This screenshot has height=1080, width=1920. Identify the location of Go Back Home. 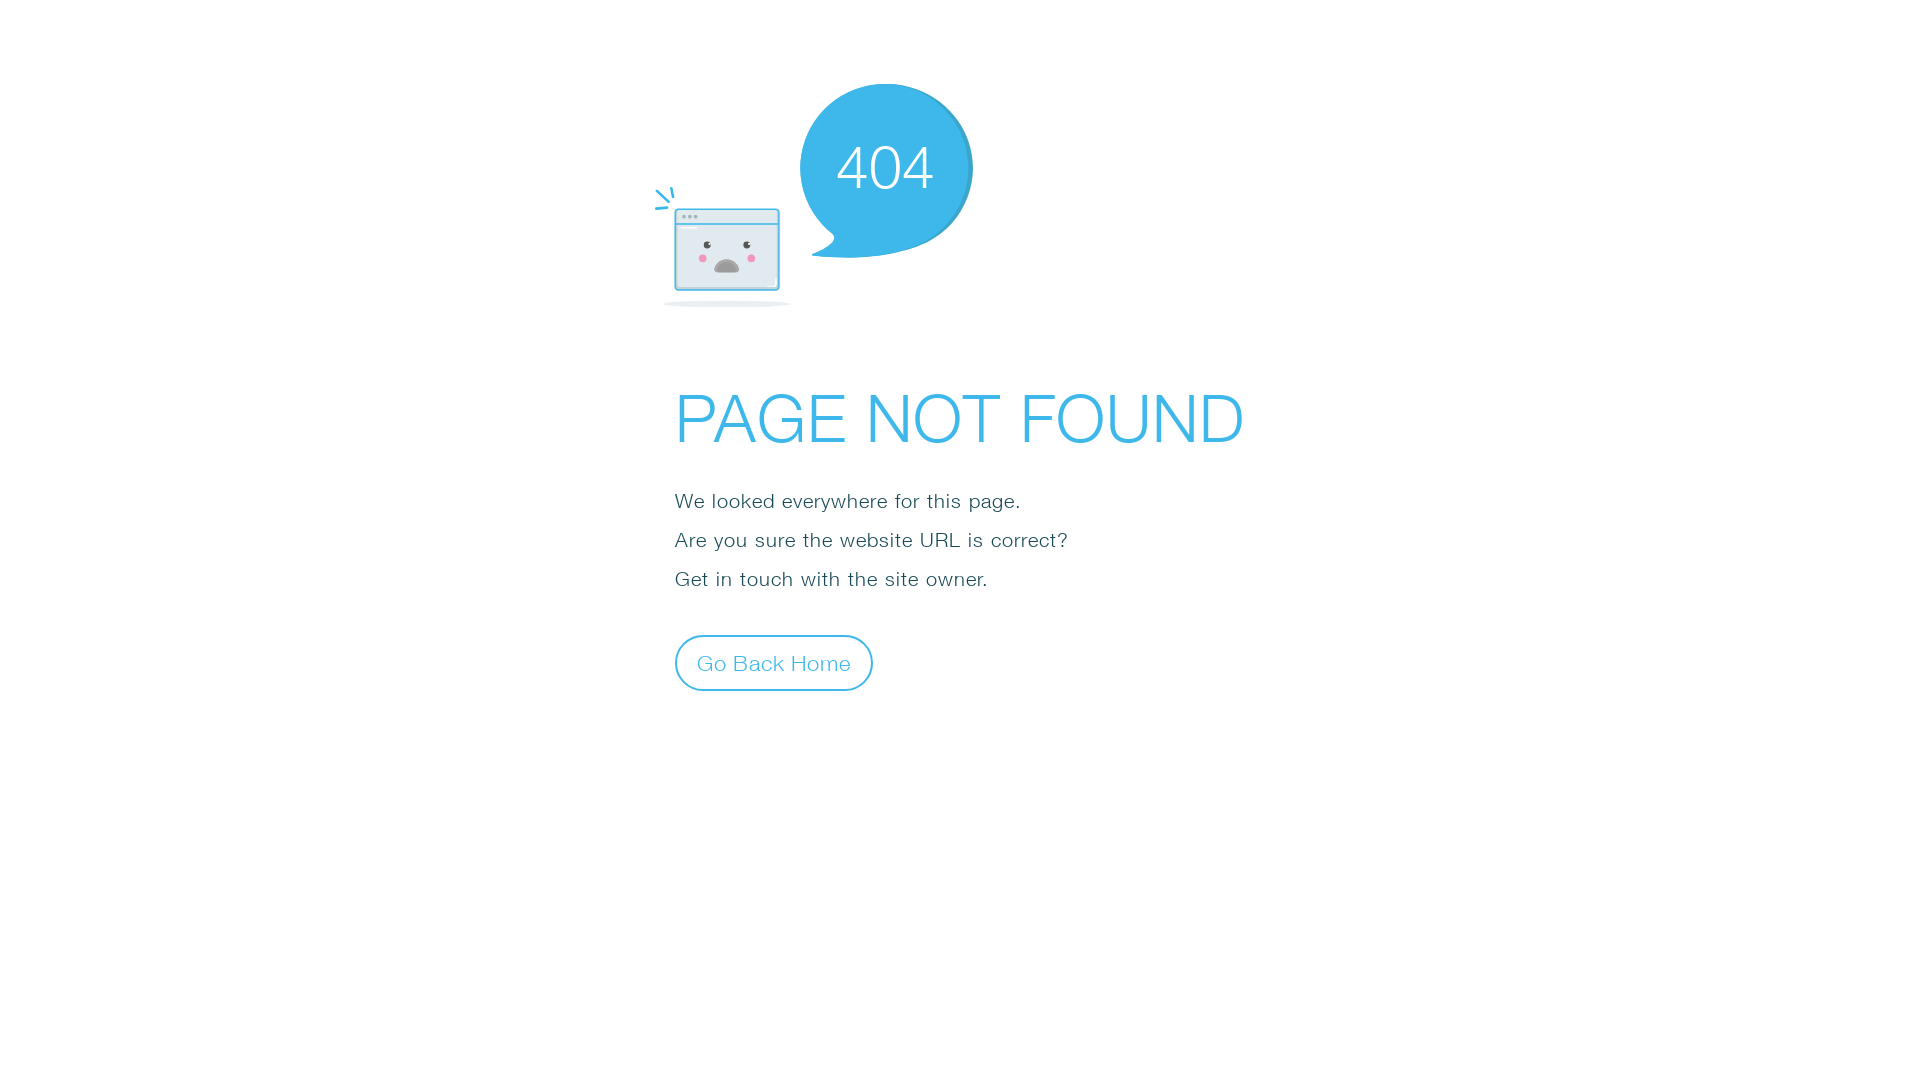
(774, 662).